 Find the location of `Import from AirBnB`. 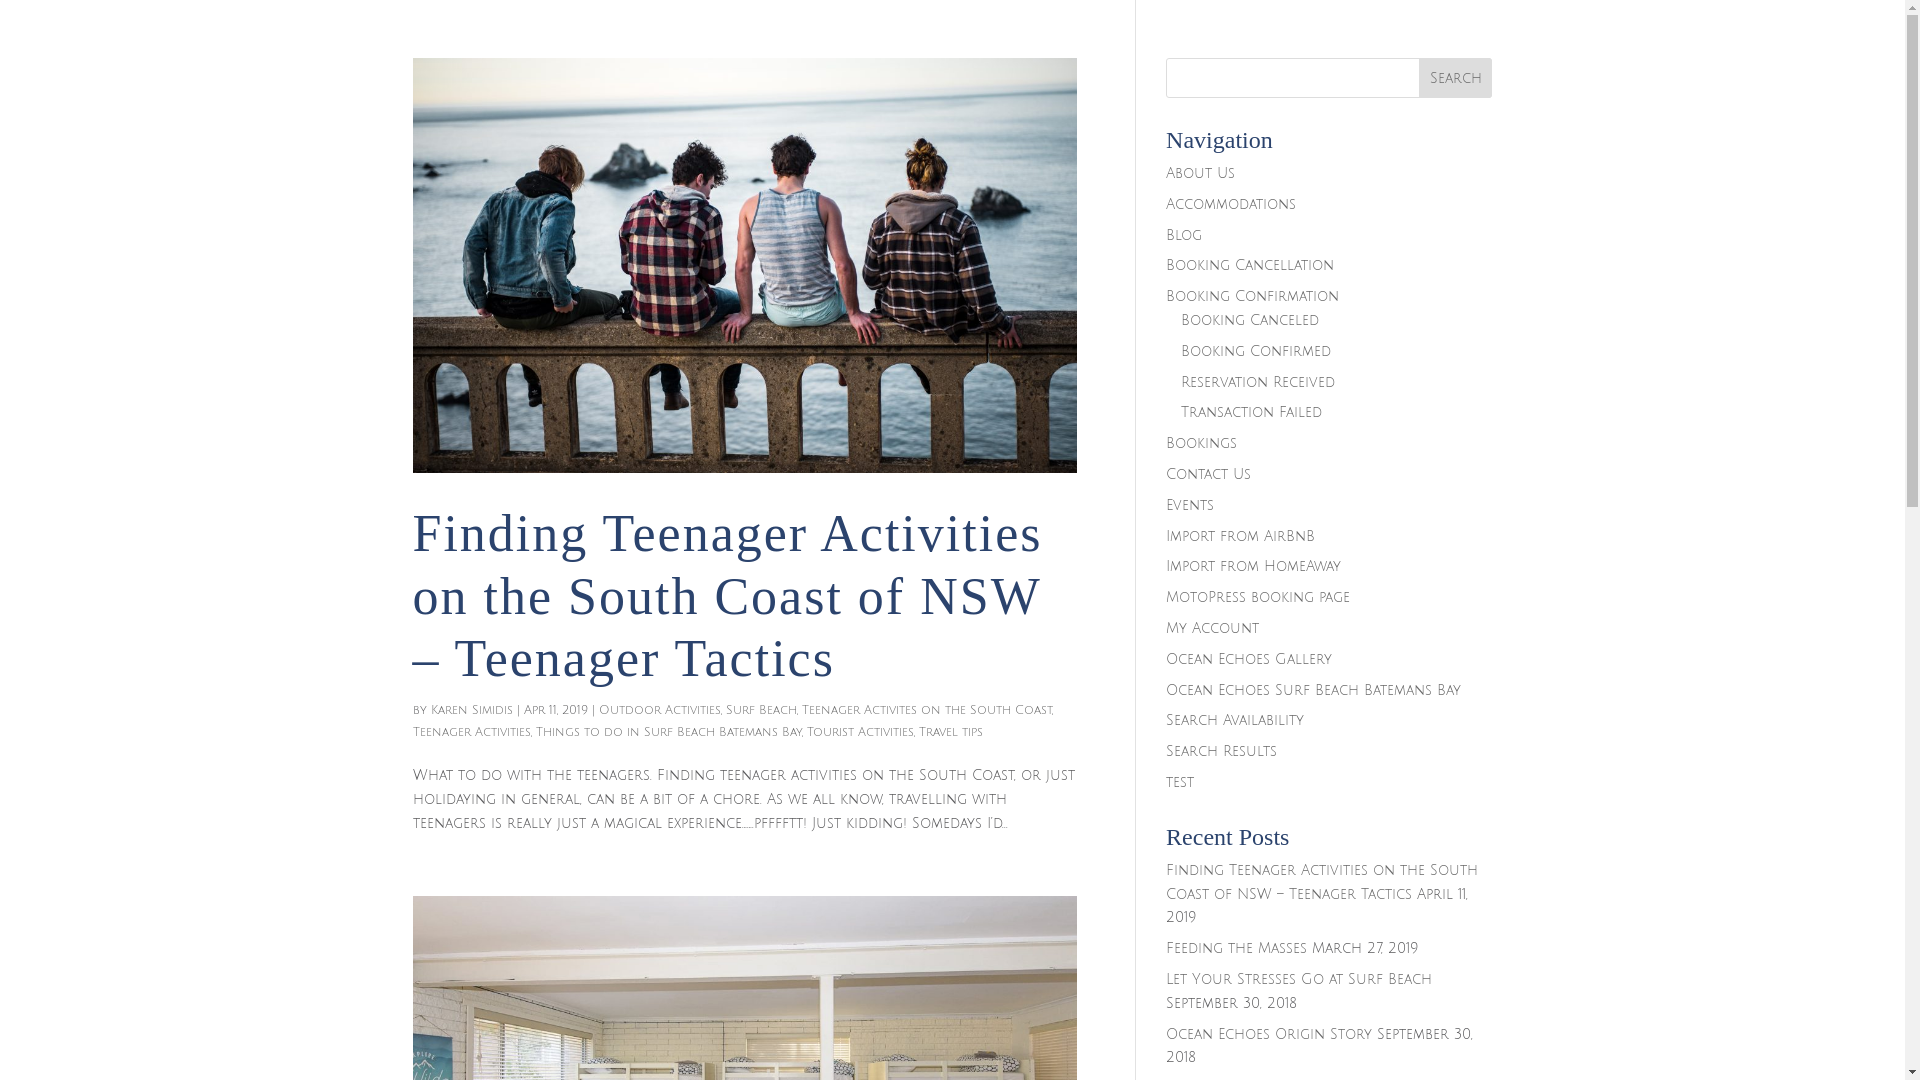

Import from AirBnB is located at coordinates (1240, 536).